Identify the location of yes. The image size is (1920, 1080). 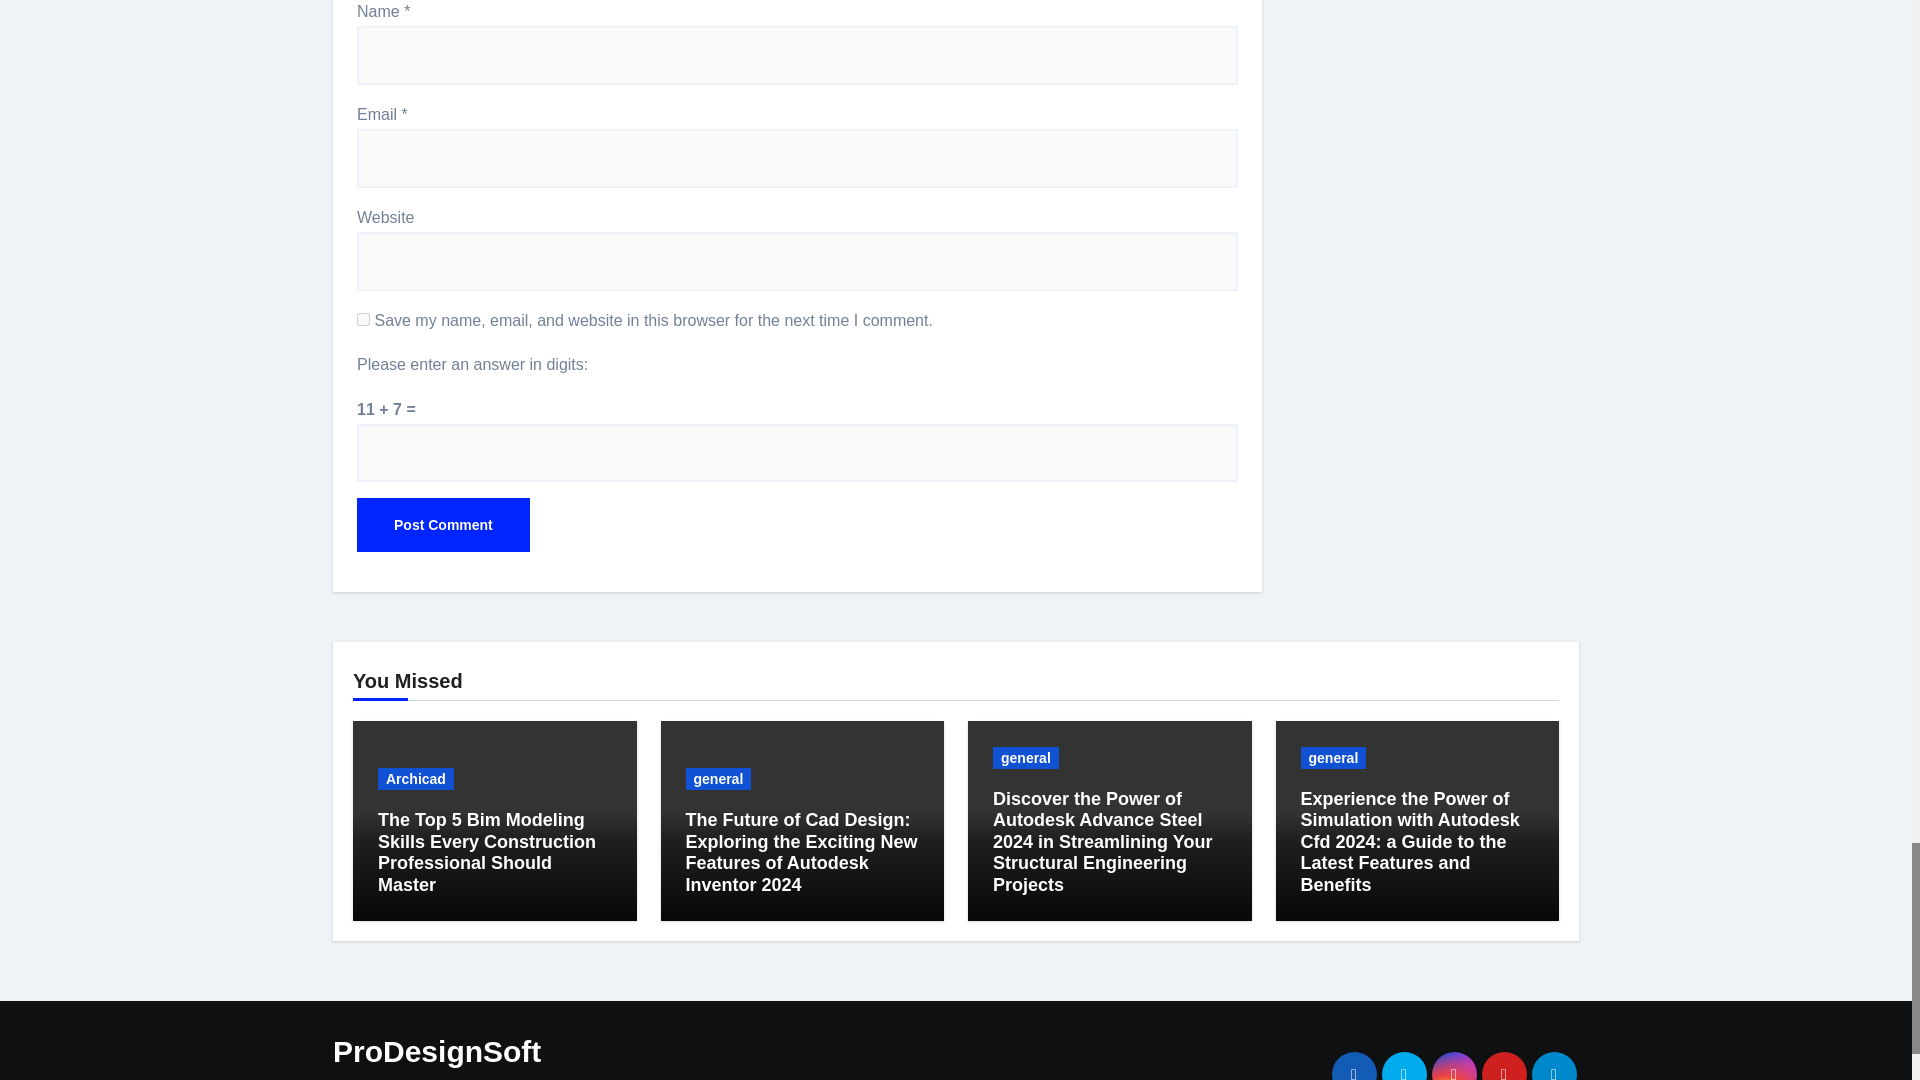
(364, 320).